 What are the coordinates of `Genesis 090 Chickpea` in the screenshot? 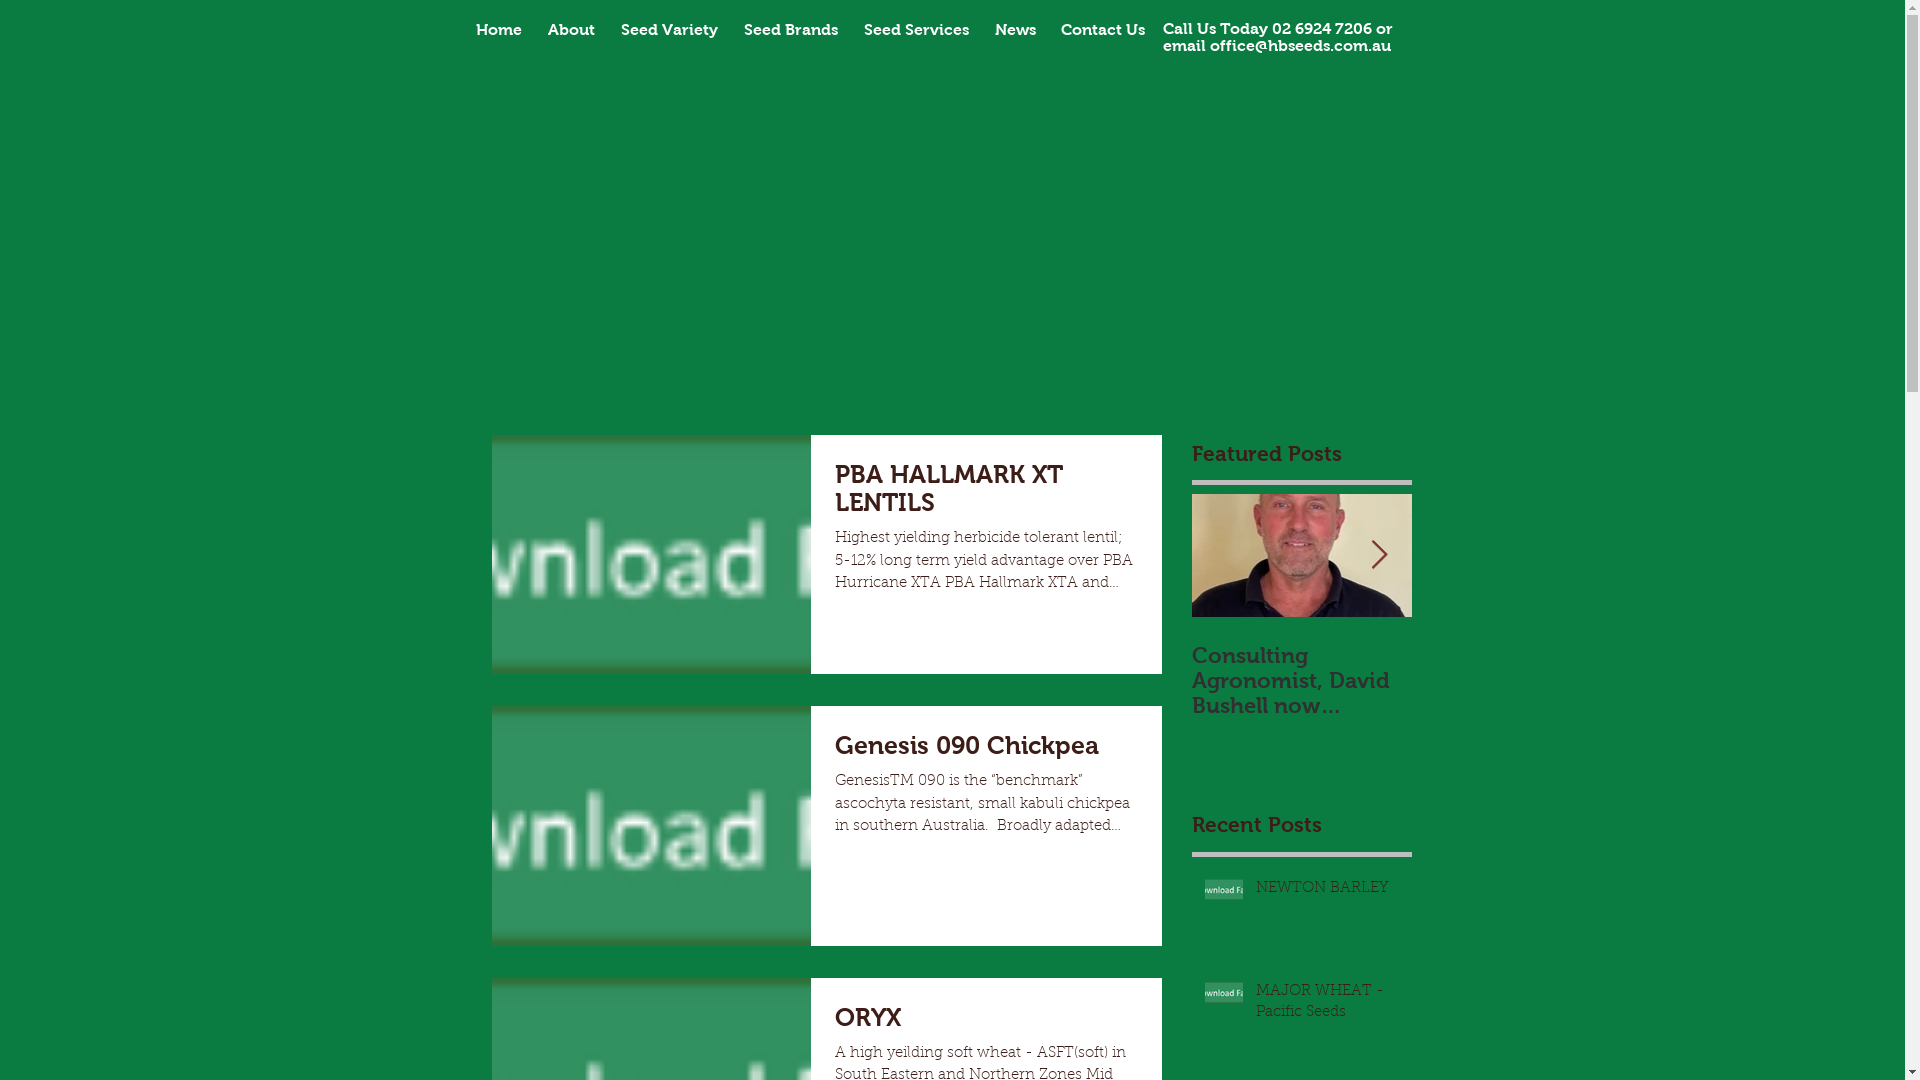 It's located at (986, 750).